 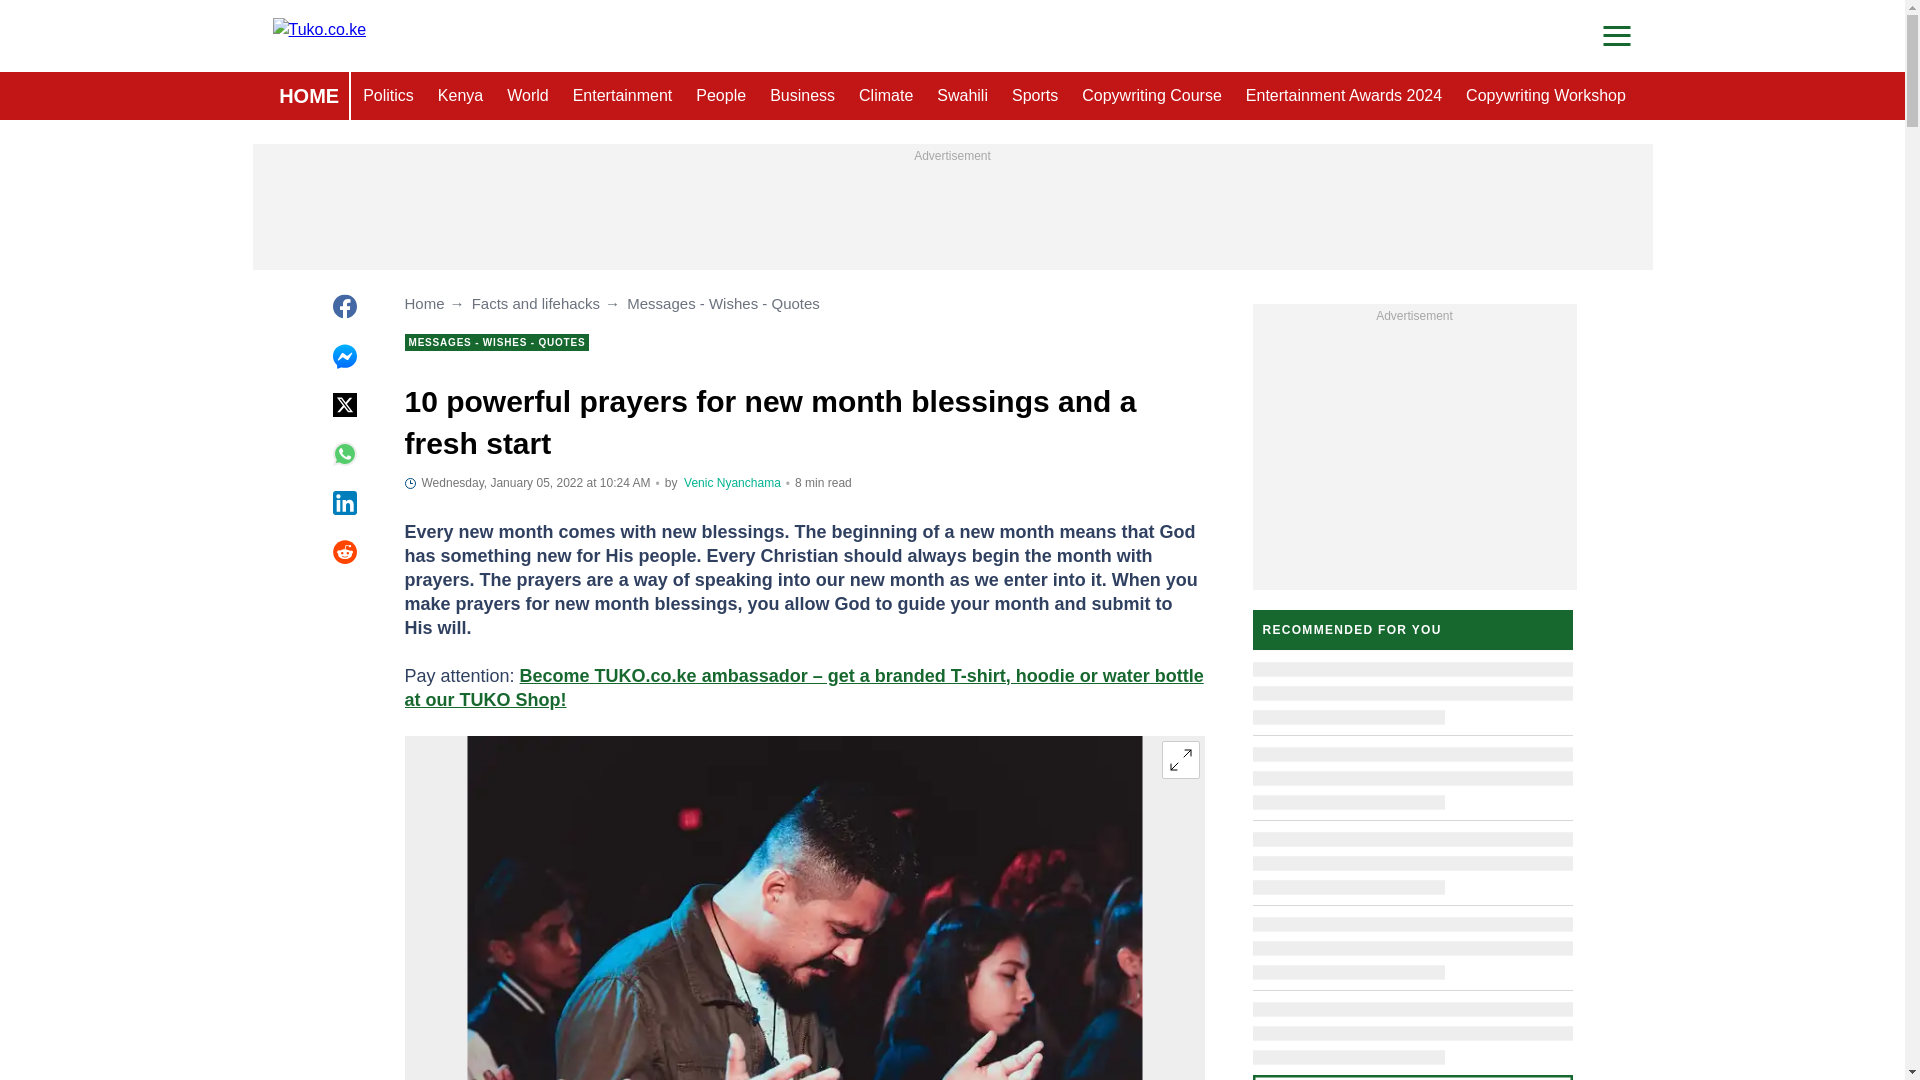 What do you see at coordinates (720, 96) in the screenshot?
I see `People` at bounding box center [720, 96].